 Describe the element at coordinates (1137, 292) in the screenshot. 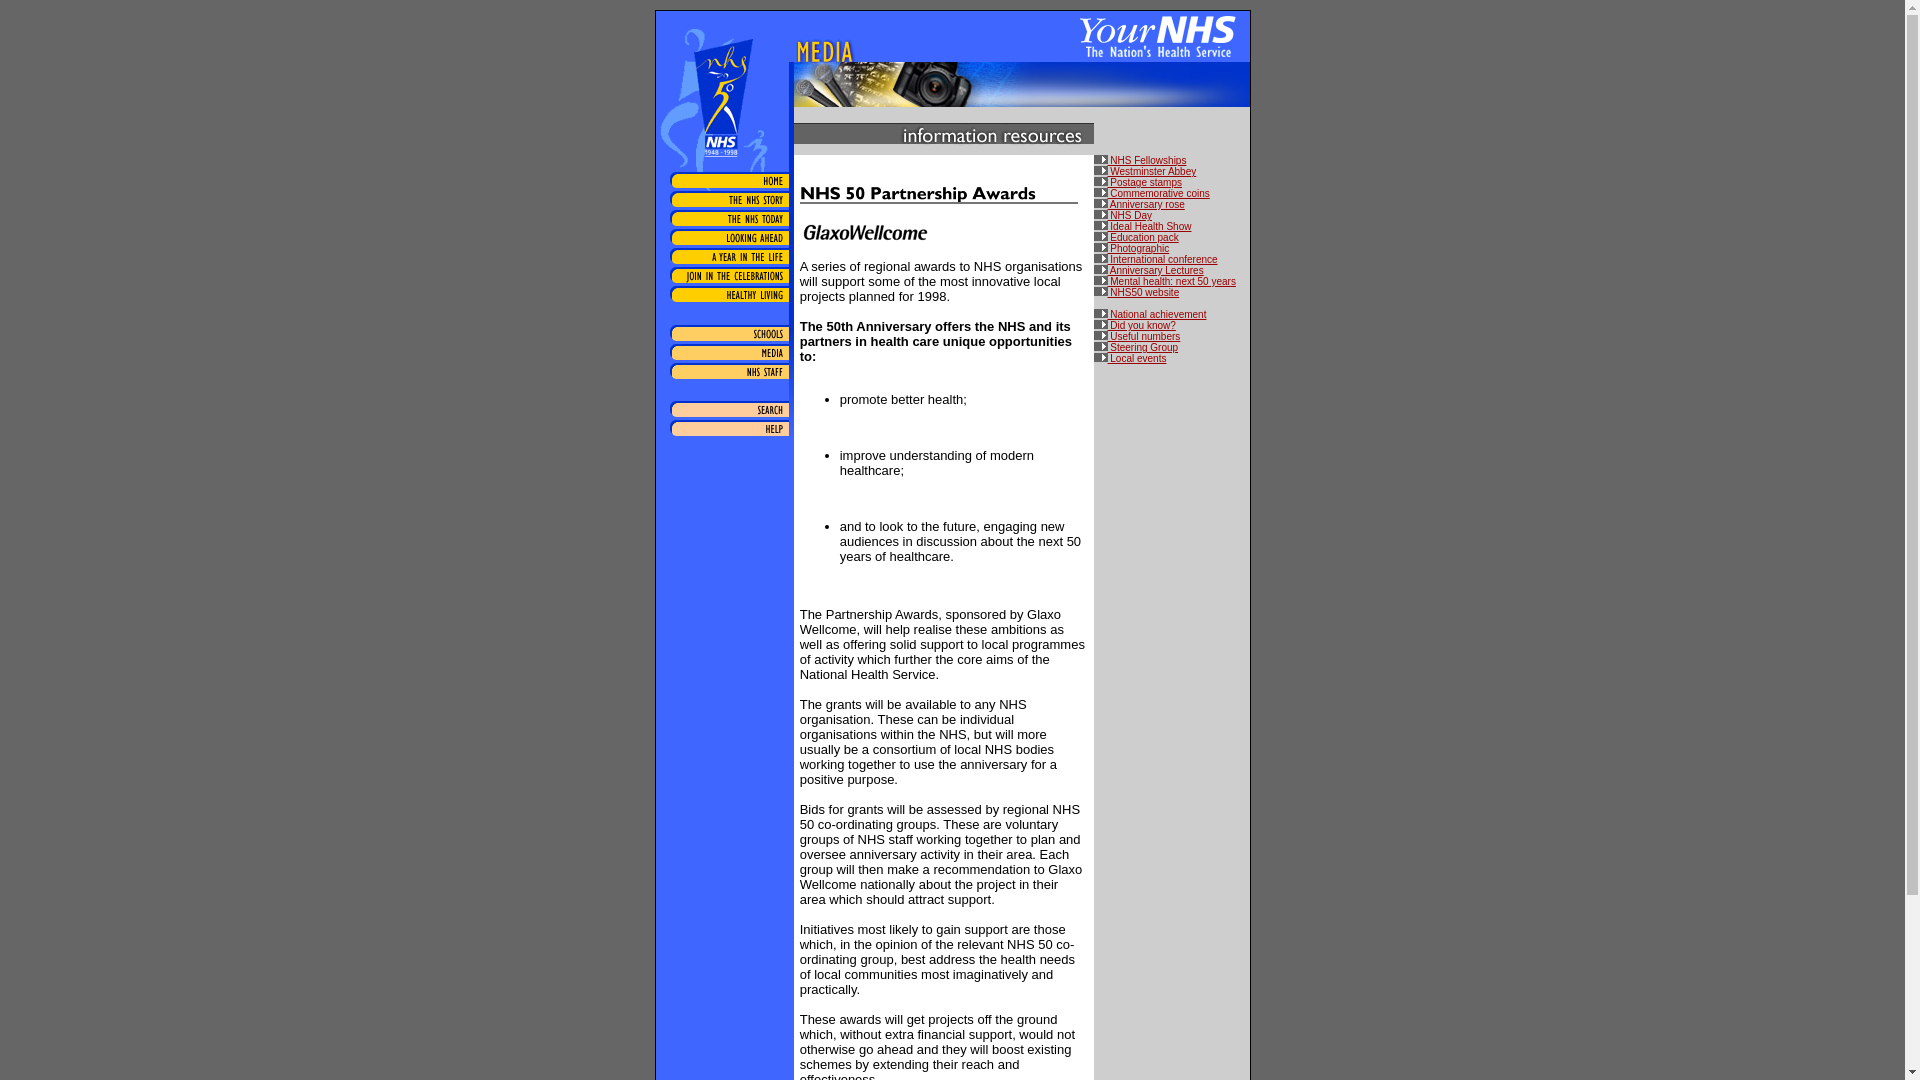

I see `NHS50 website` at that location.